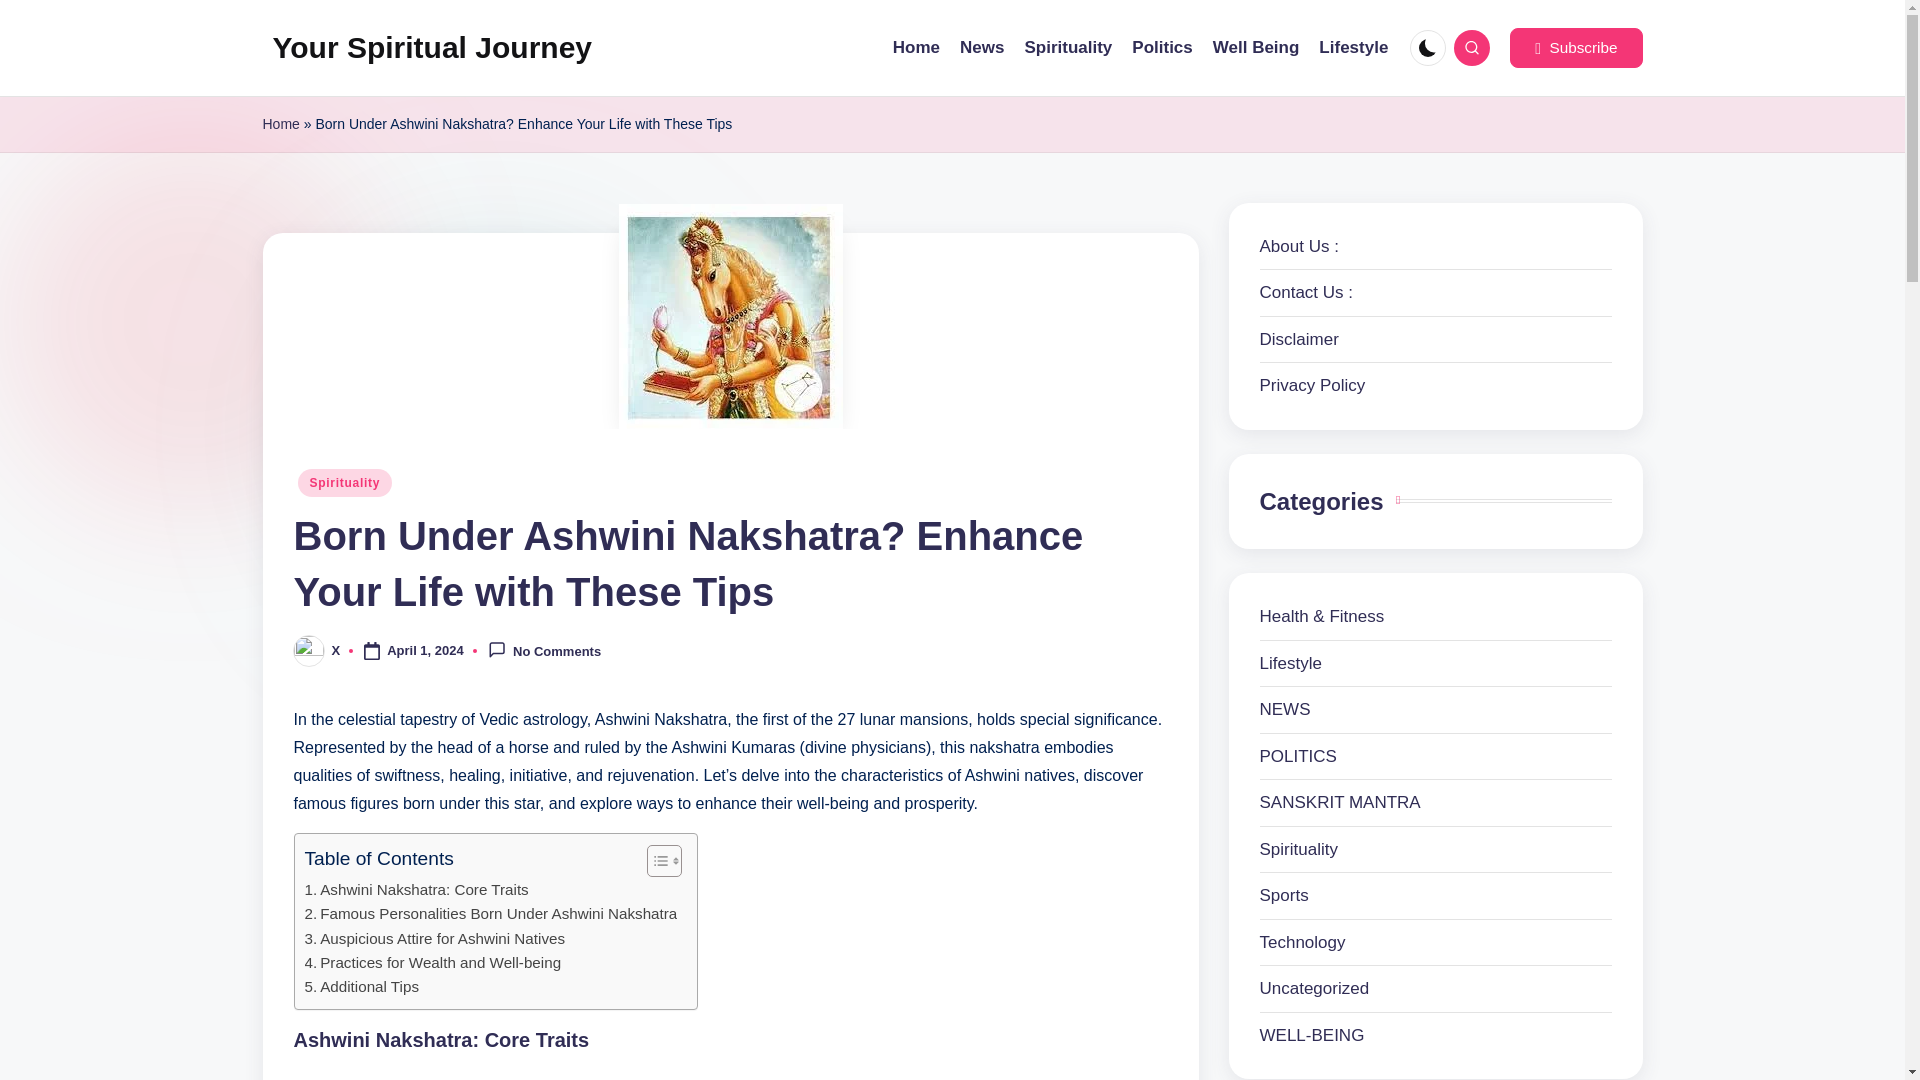 The height and width of the screenshot is (1080, 1920). What do you see at coordinates (916, 48) in the screenshot?
I see `Home` at bounding box center [916, 48].